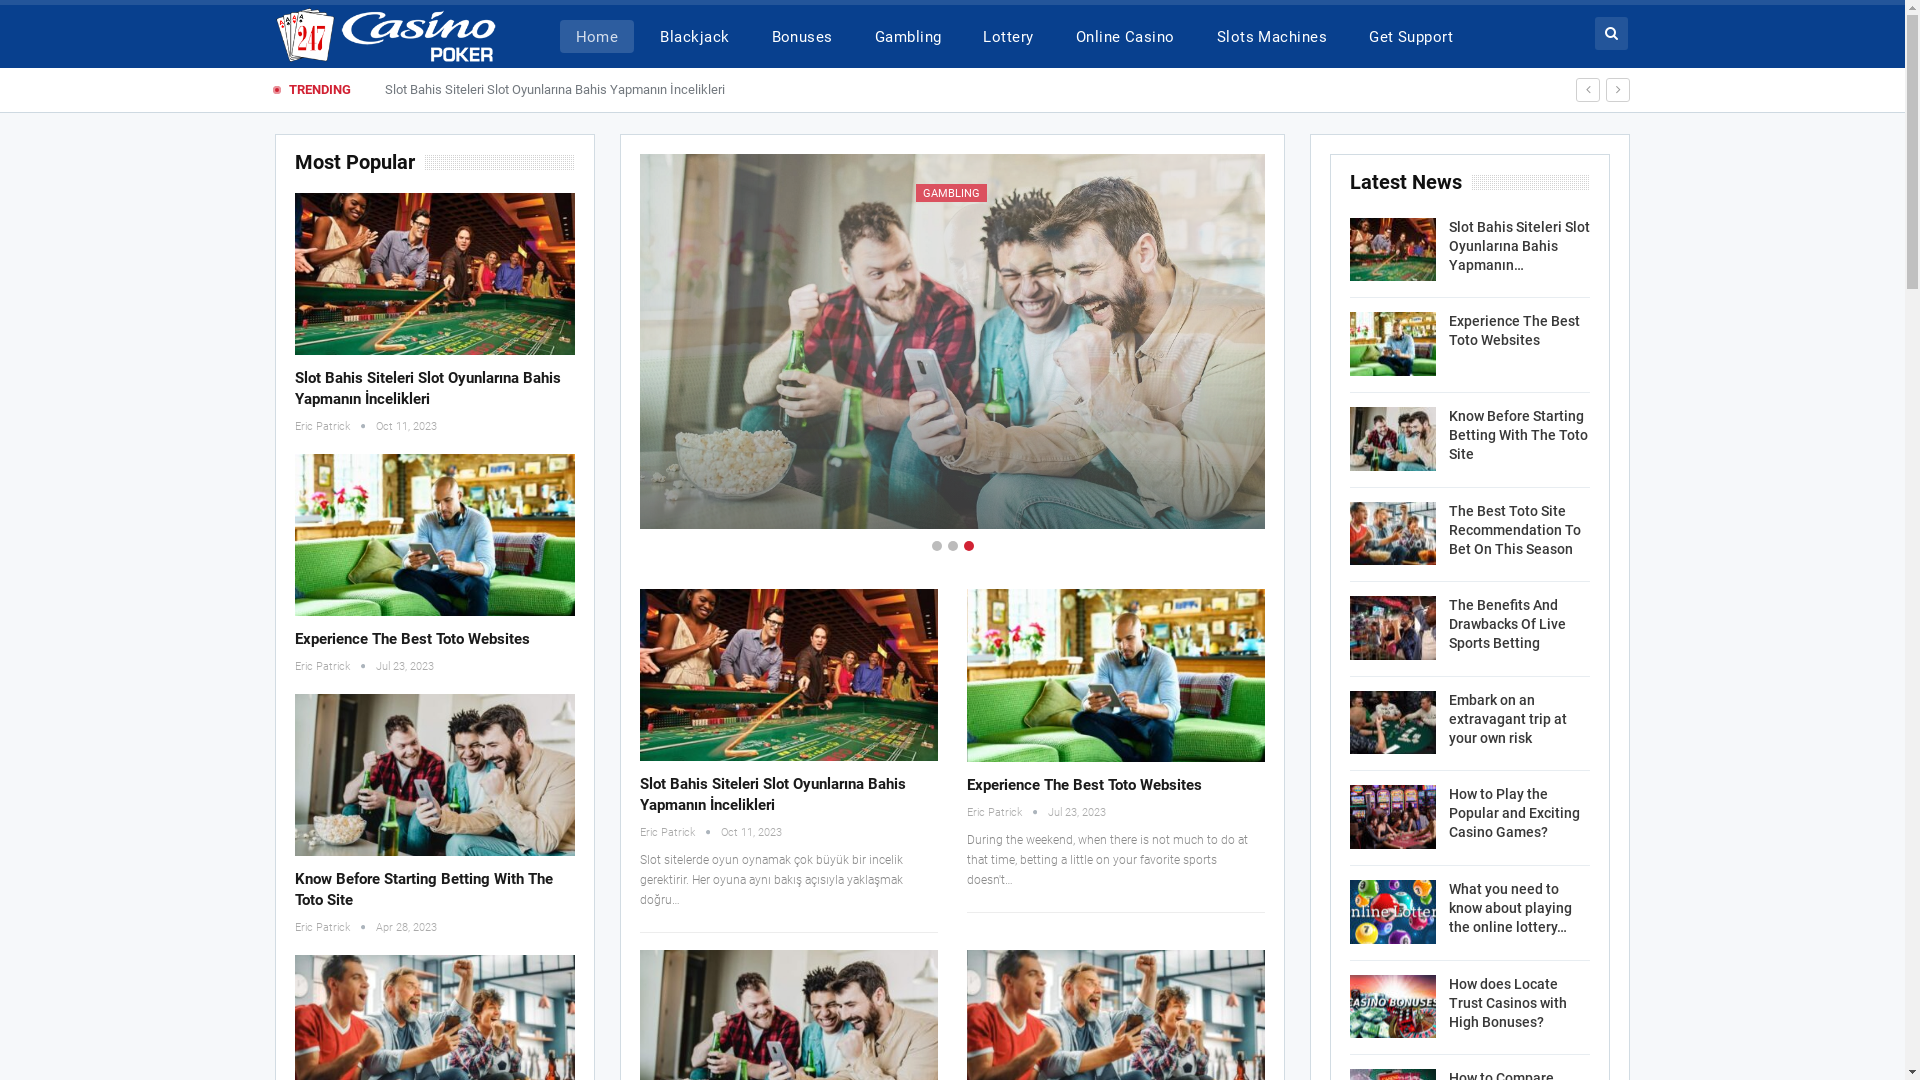 The image size is (1920, 1080). I want to click on Experience The Best Toto Websites, so click(1116, 676).